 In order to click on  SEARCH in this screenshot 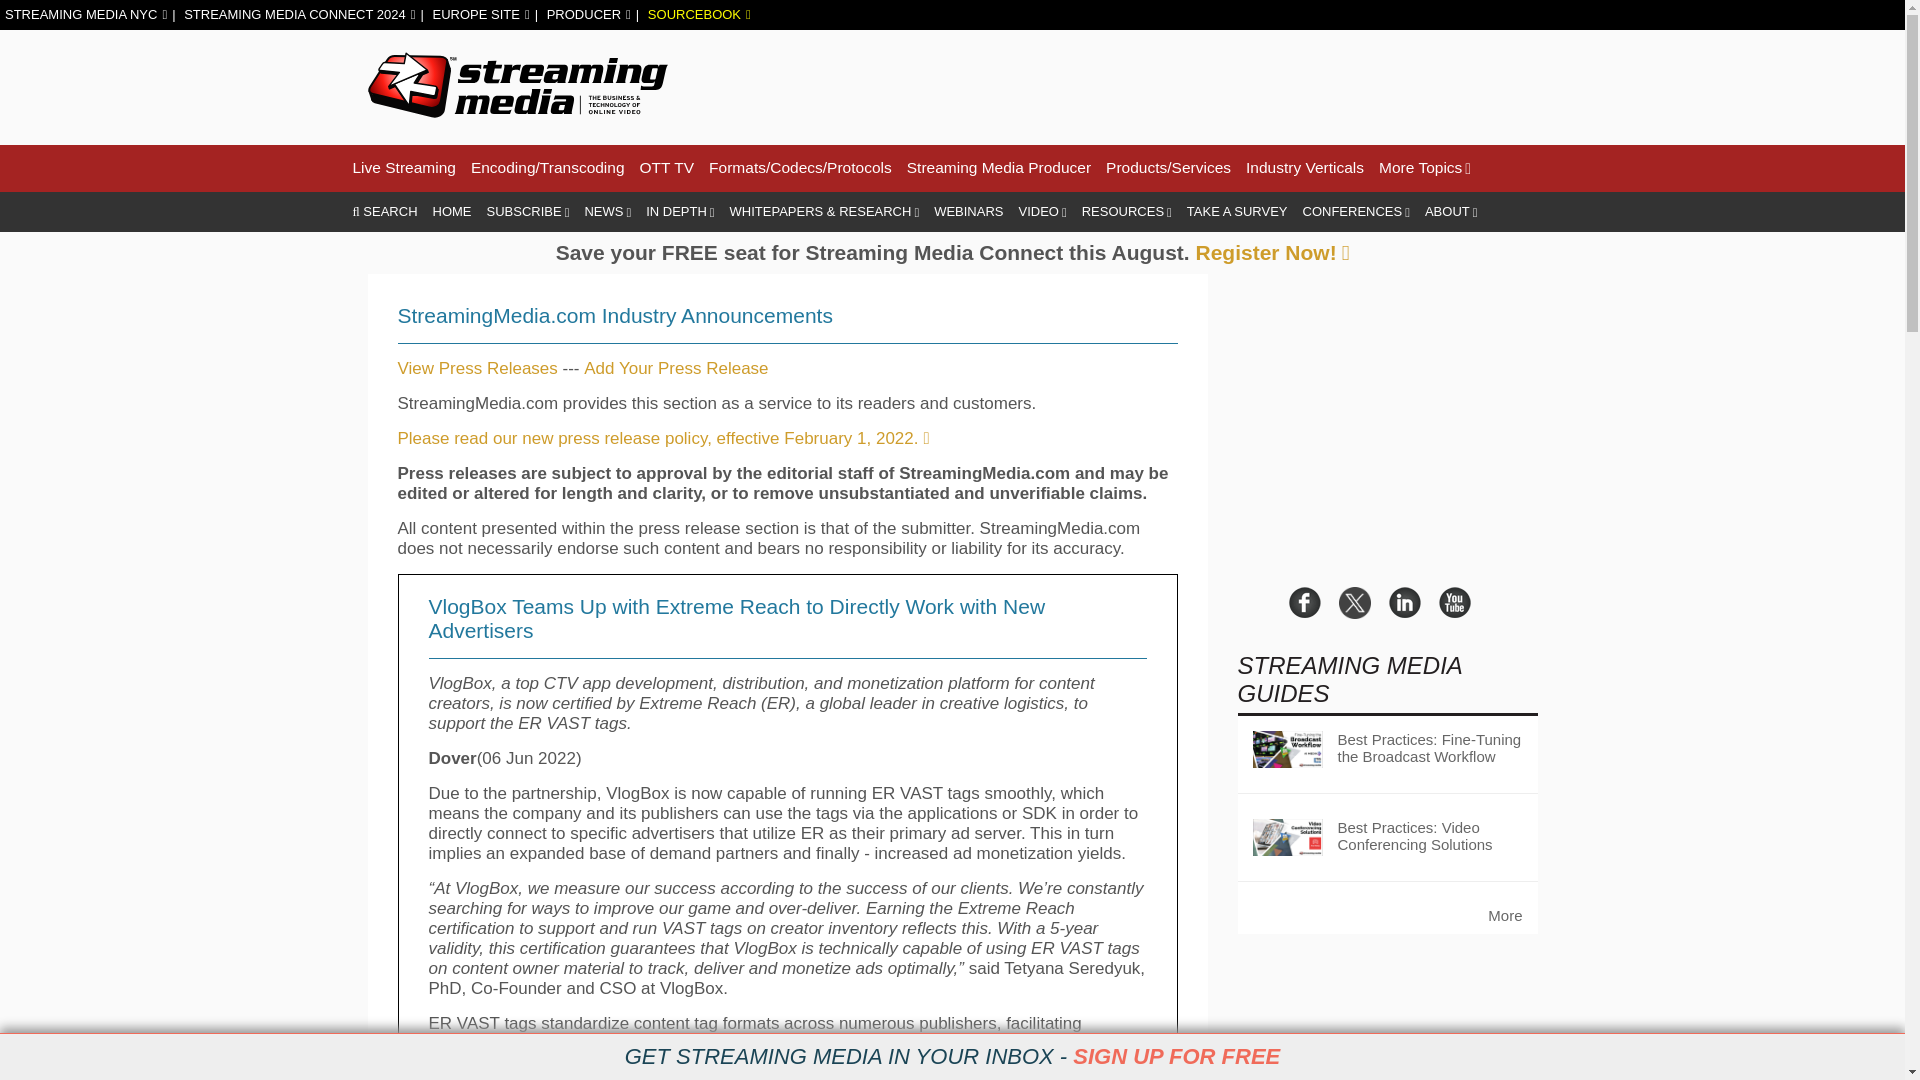, I will do `click(384, 212)`.